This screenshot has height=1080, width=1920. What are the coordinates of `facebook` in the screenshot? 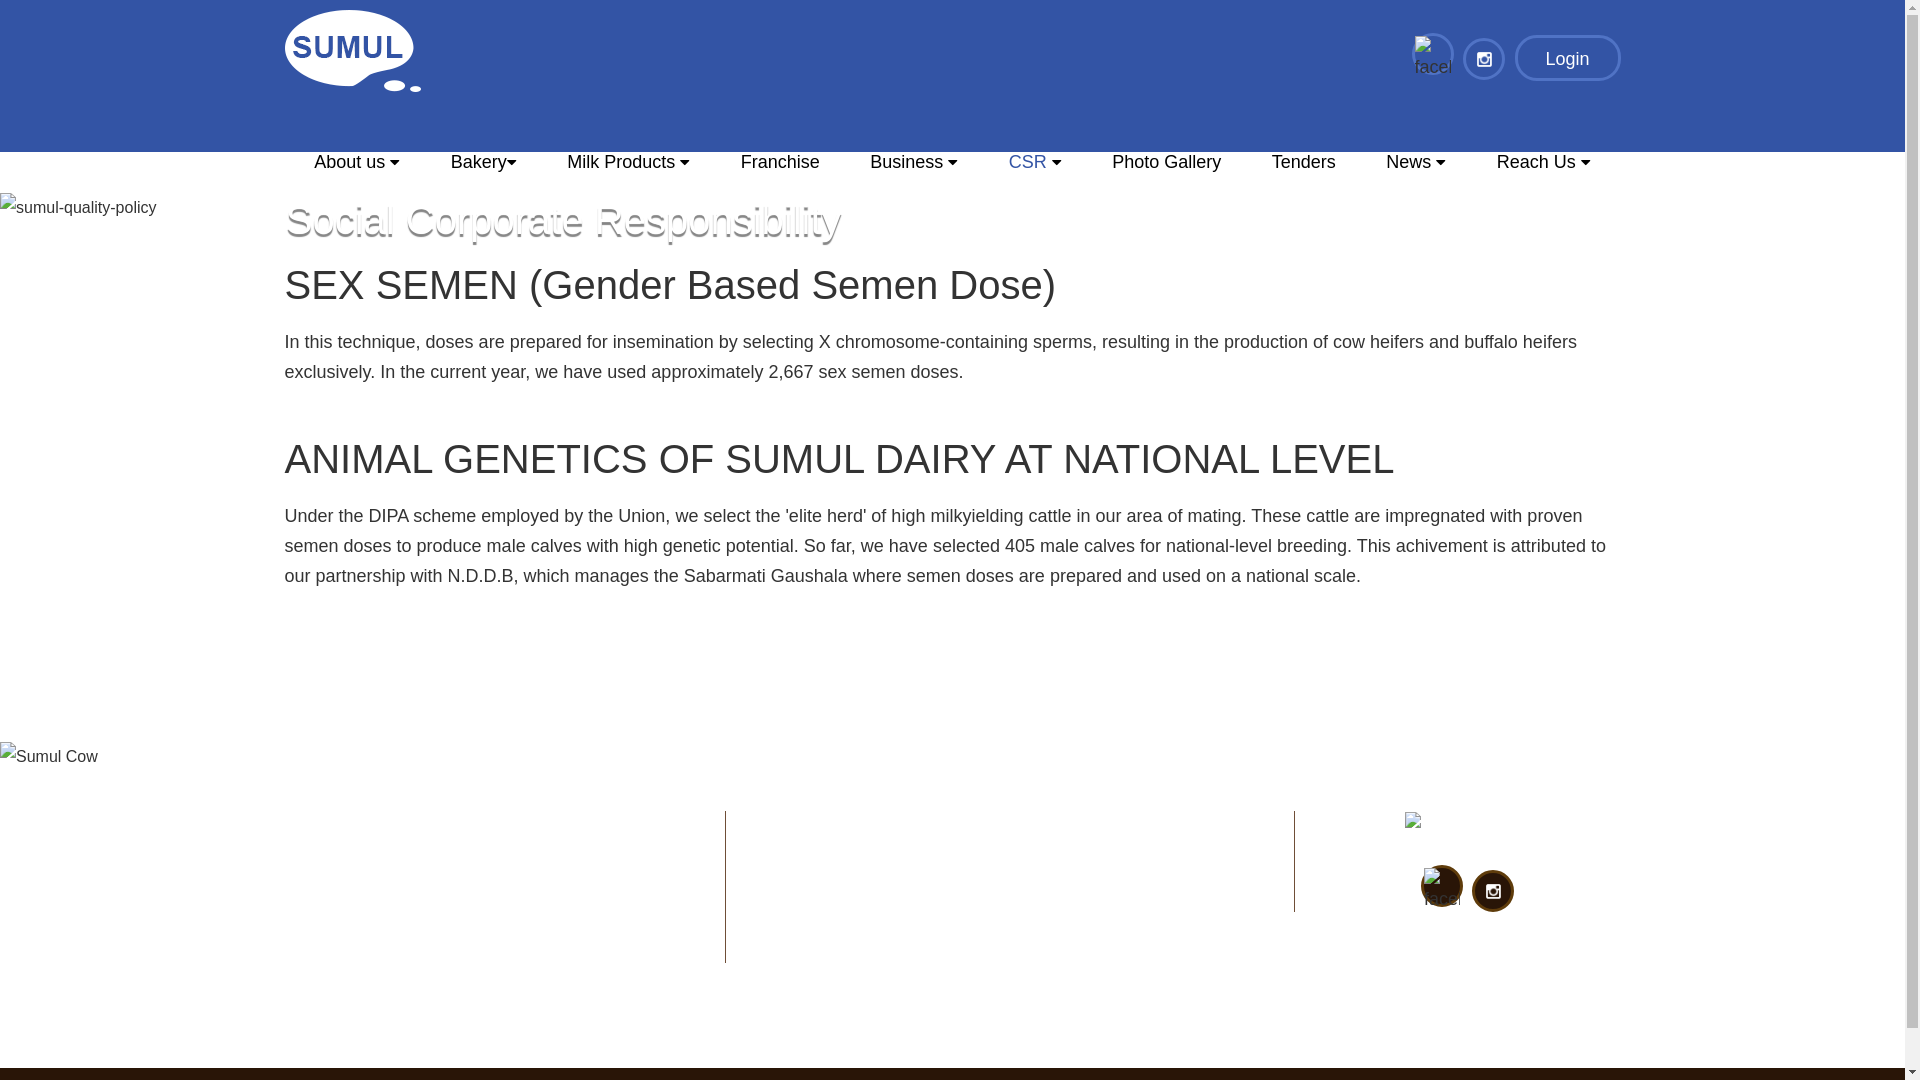 It's located at (1433, 58).